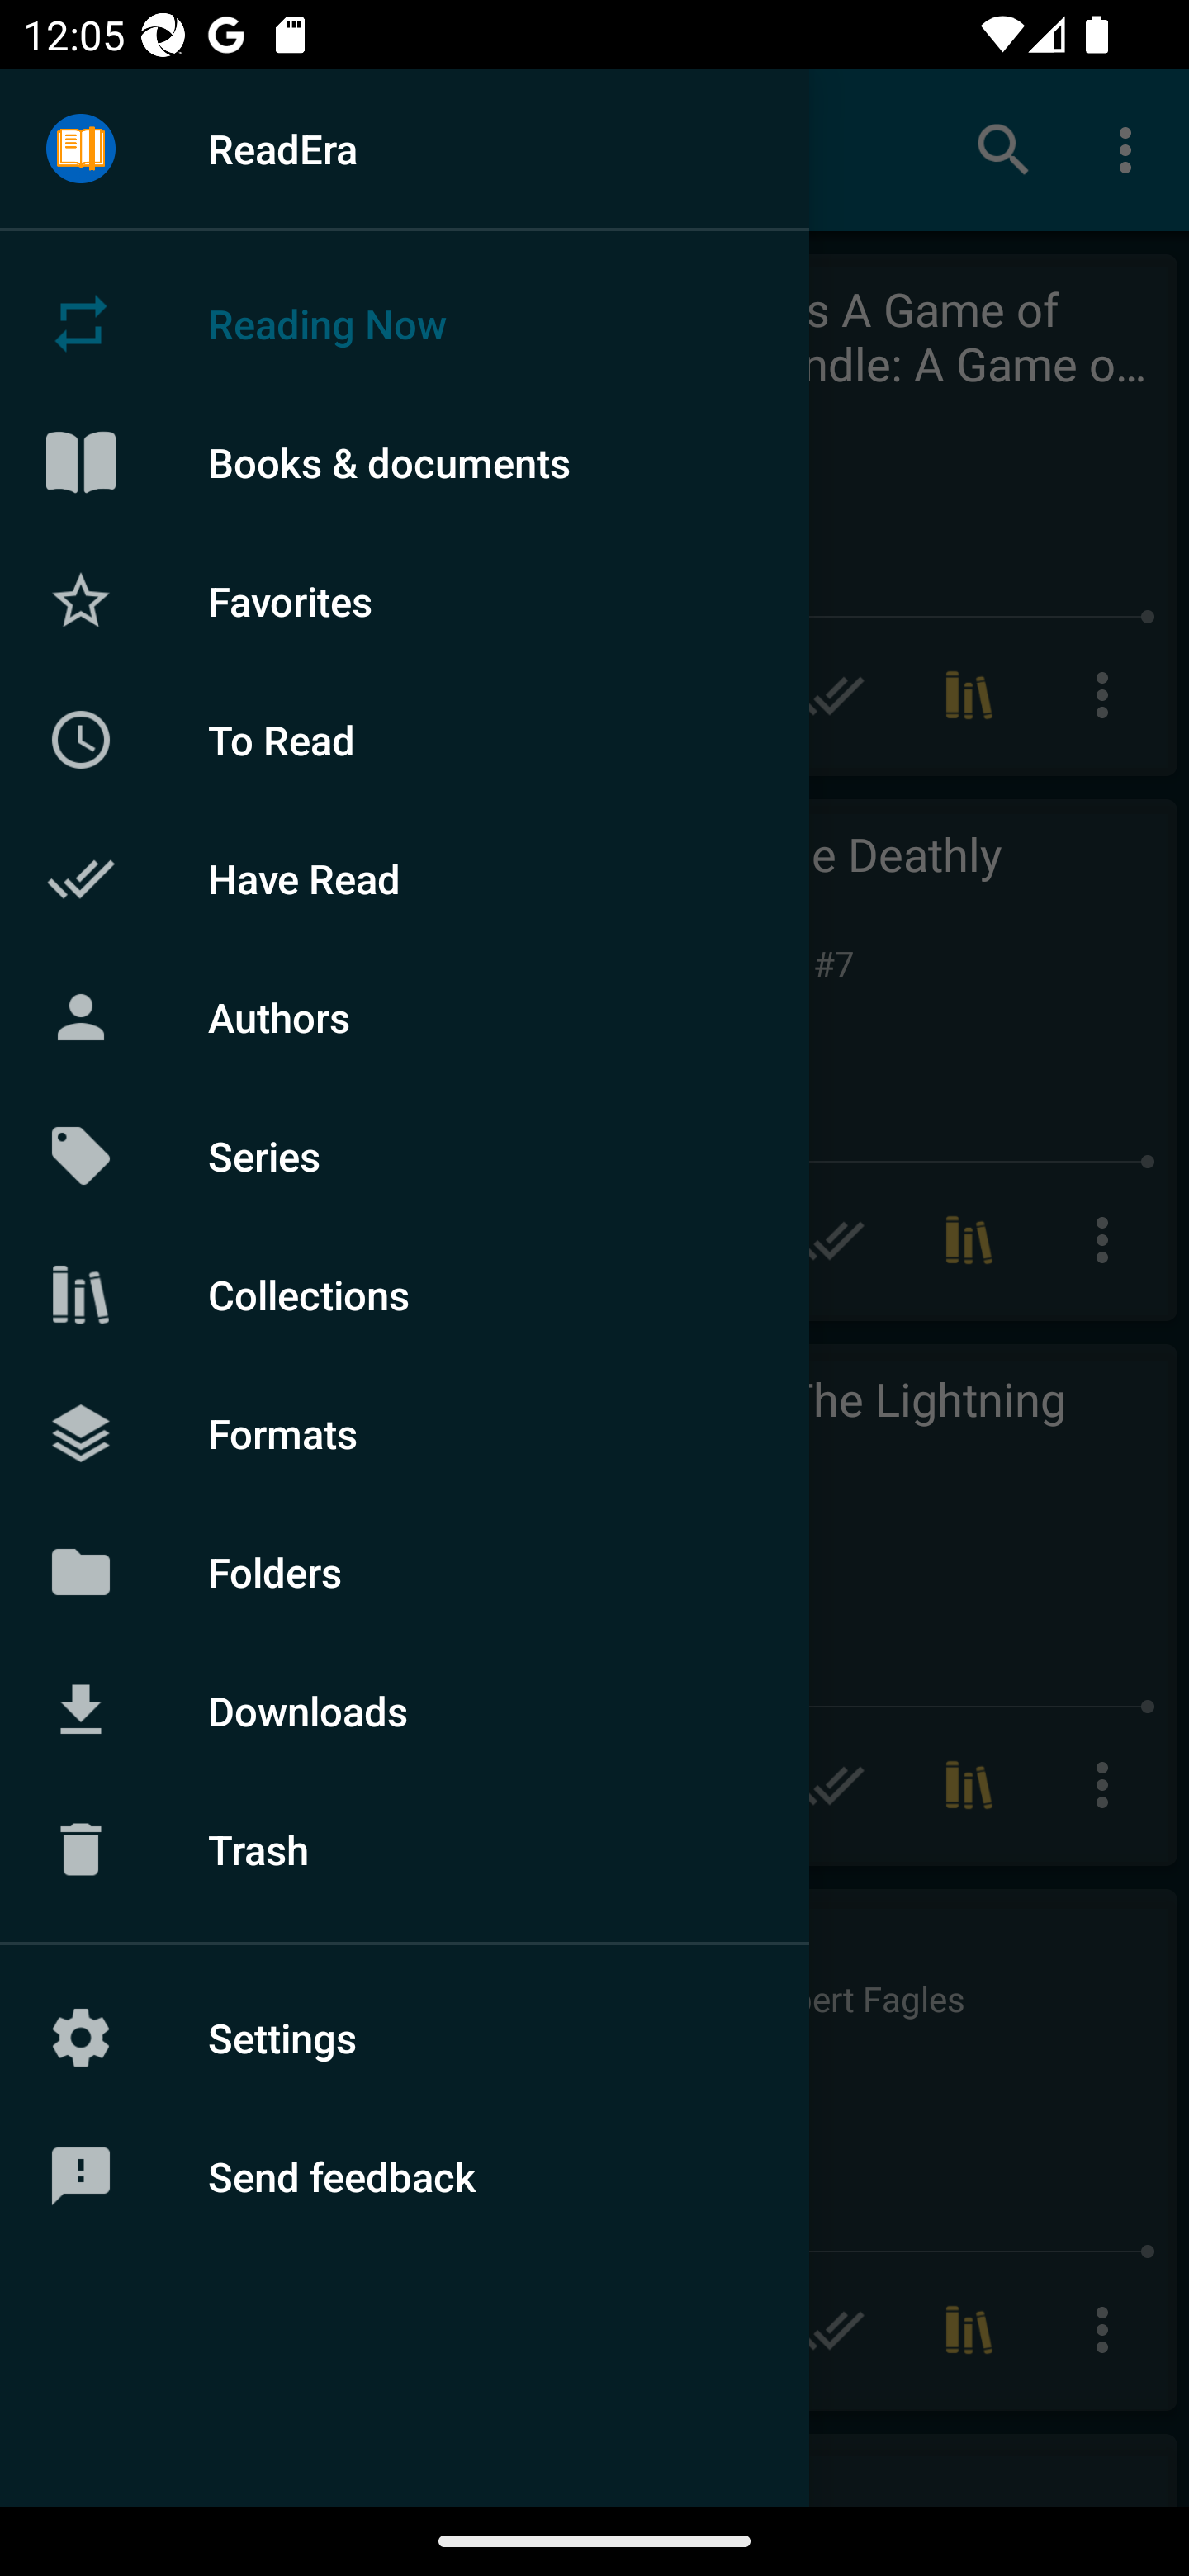 The width and height of the screenshot is (1189, 2576). What do you see at coordinates (405, 1432) in the screenshot?
I see `Formats` at bounding box center [405, 1432].